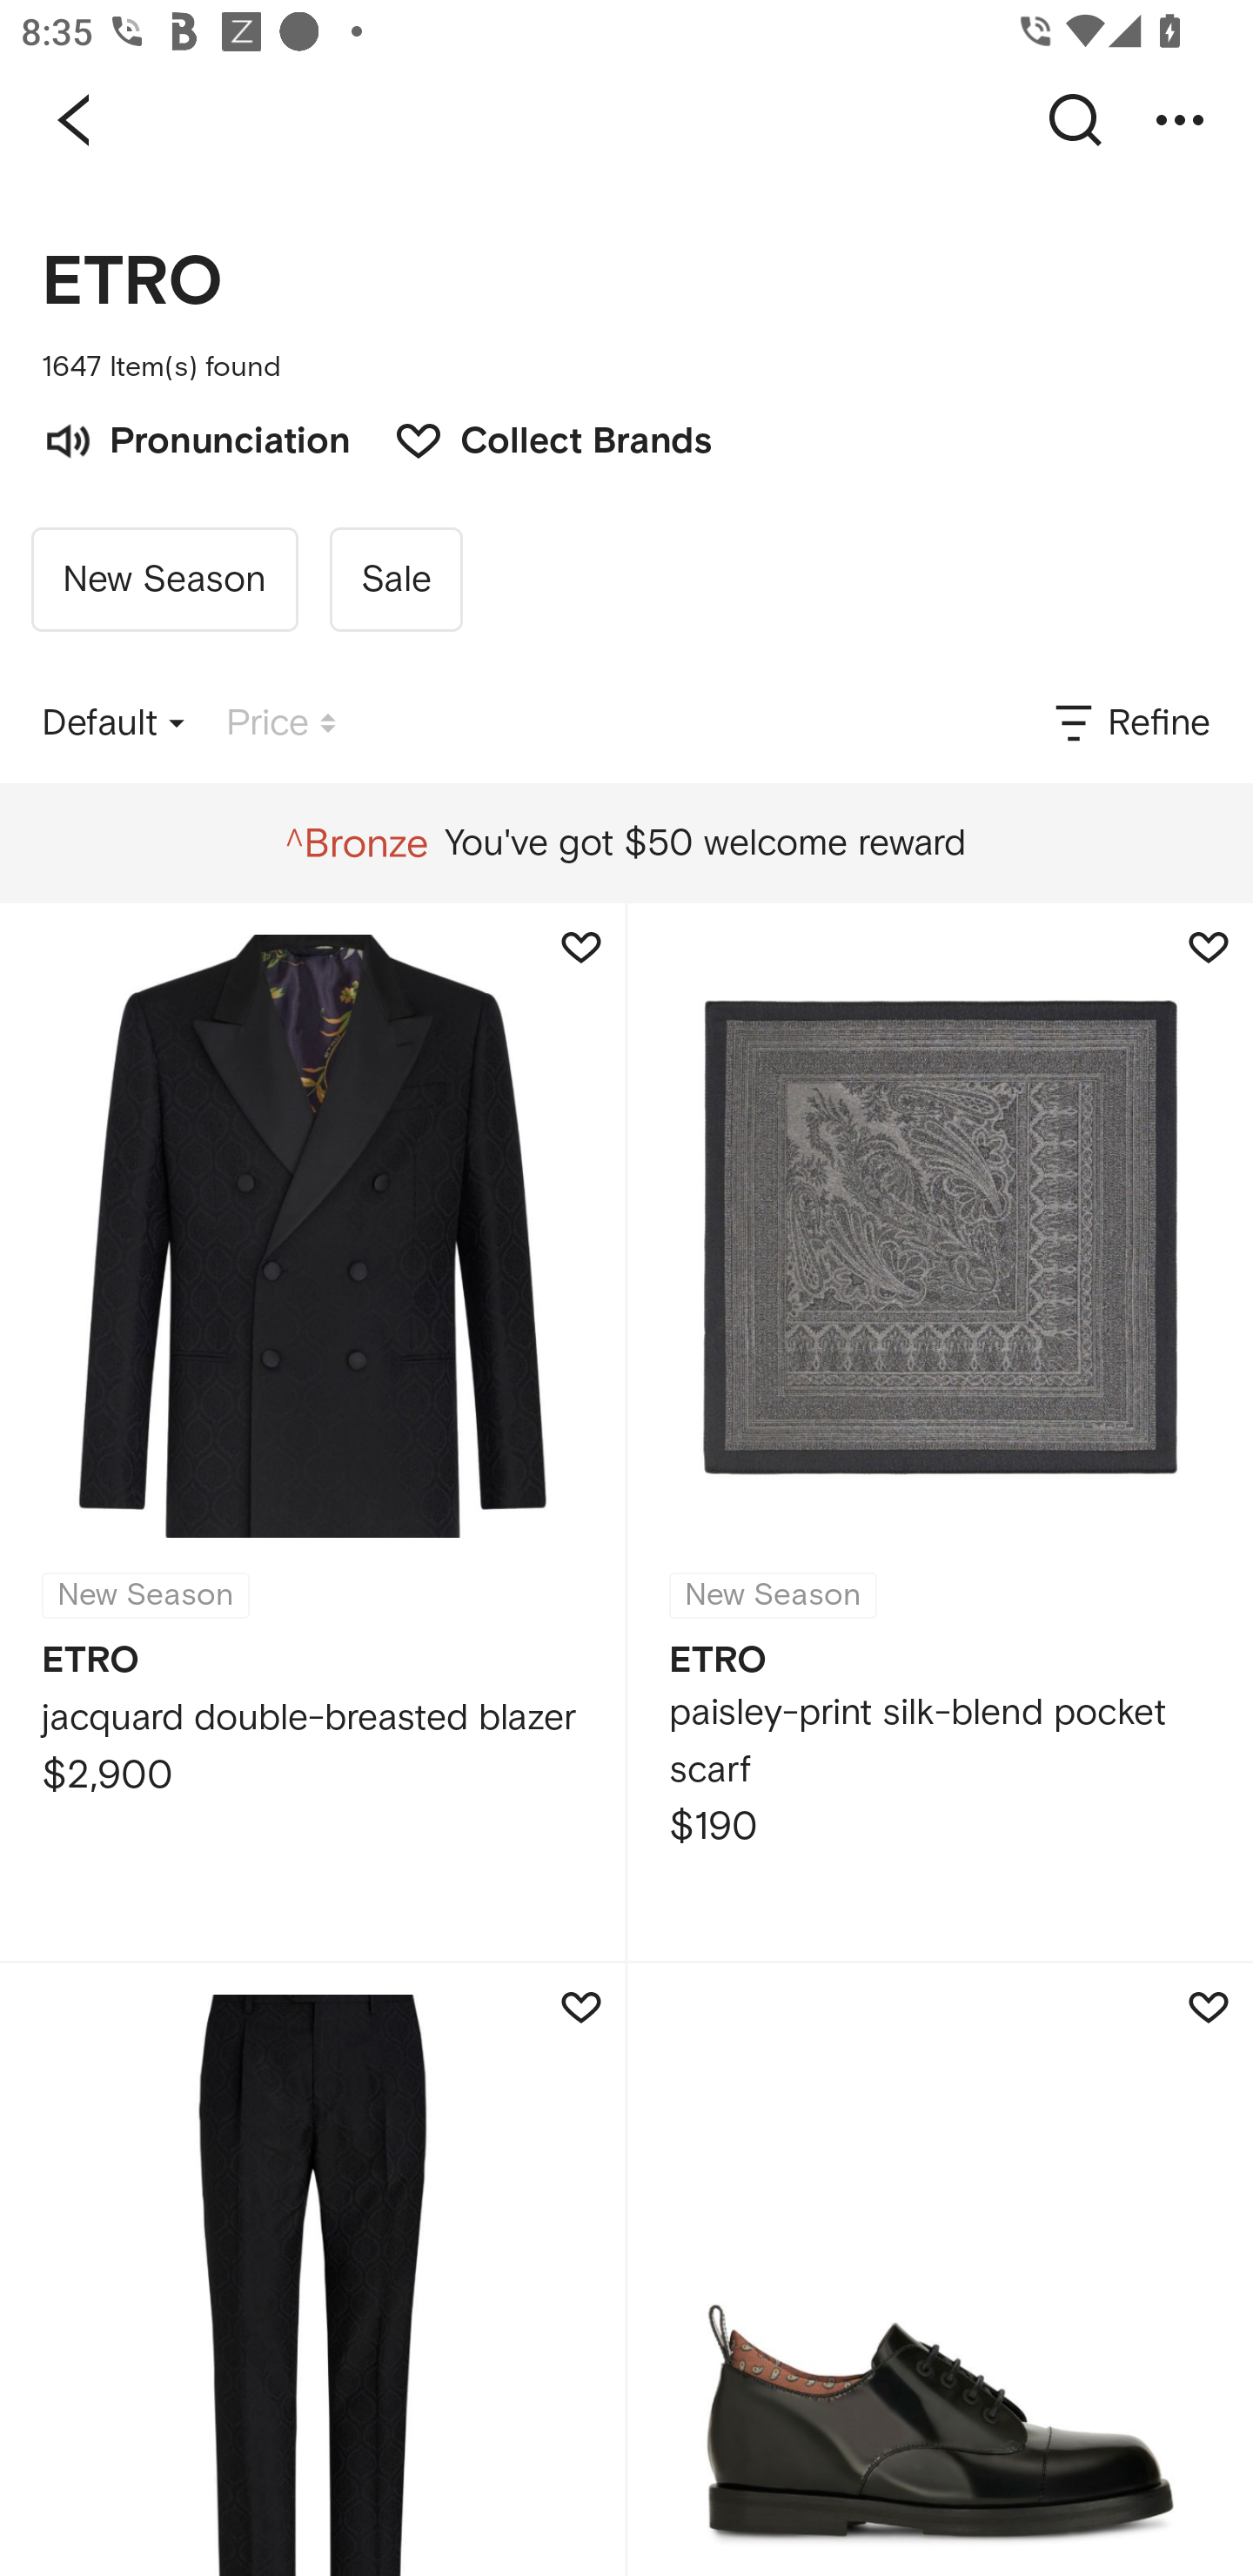 This screenshot has height=2576, width=1253. What do you see at coordinates (538, 438) in the screenshot?
I see `Collect Brands` at bounding box center [538, 438].